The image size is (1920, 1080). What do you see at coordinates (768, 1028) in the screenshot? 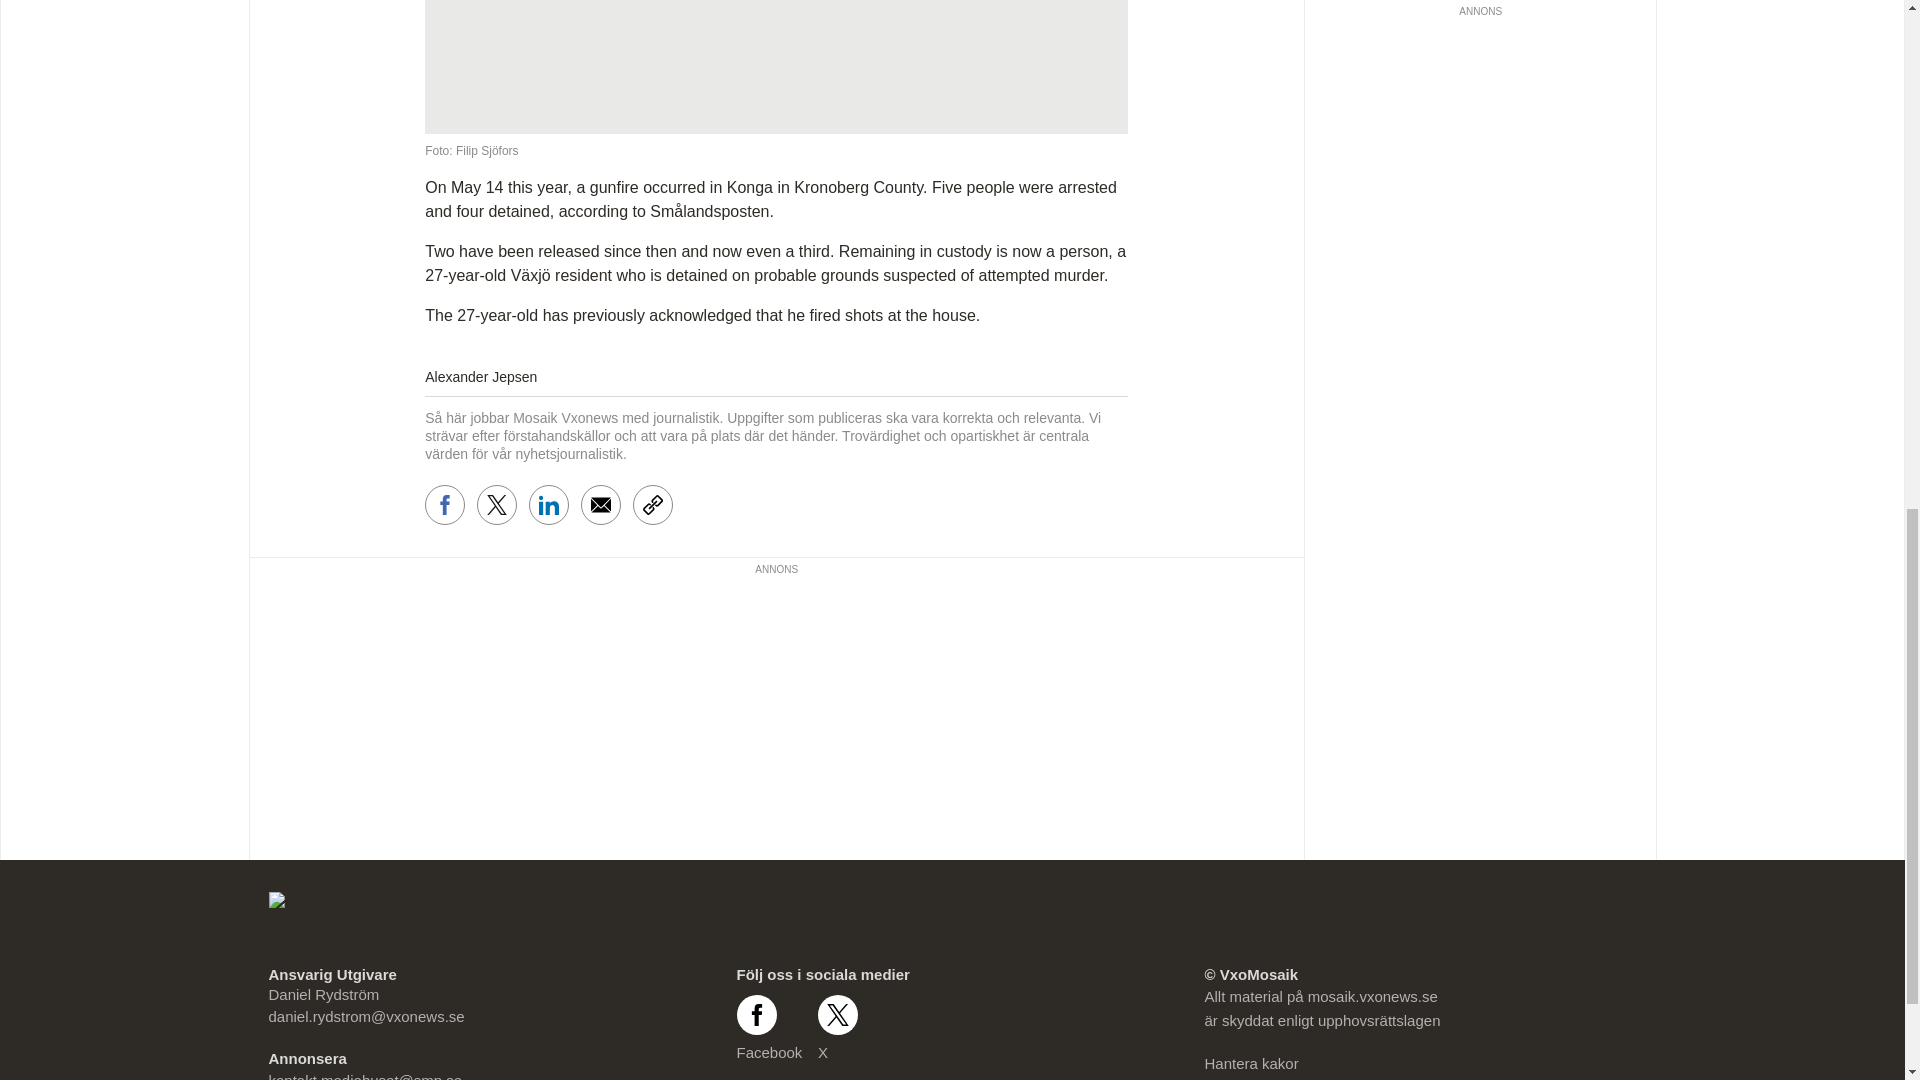
I see `Facebook` at bounding box center [768, 1028].